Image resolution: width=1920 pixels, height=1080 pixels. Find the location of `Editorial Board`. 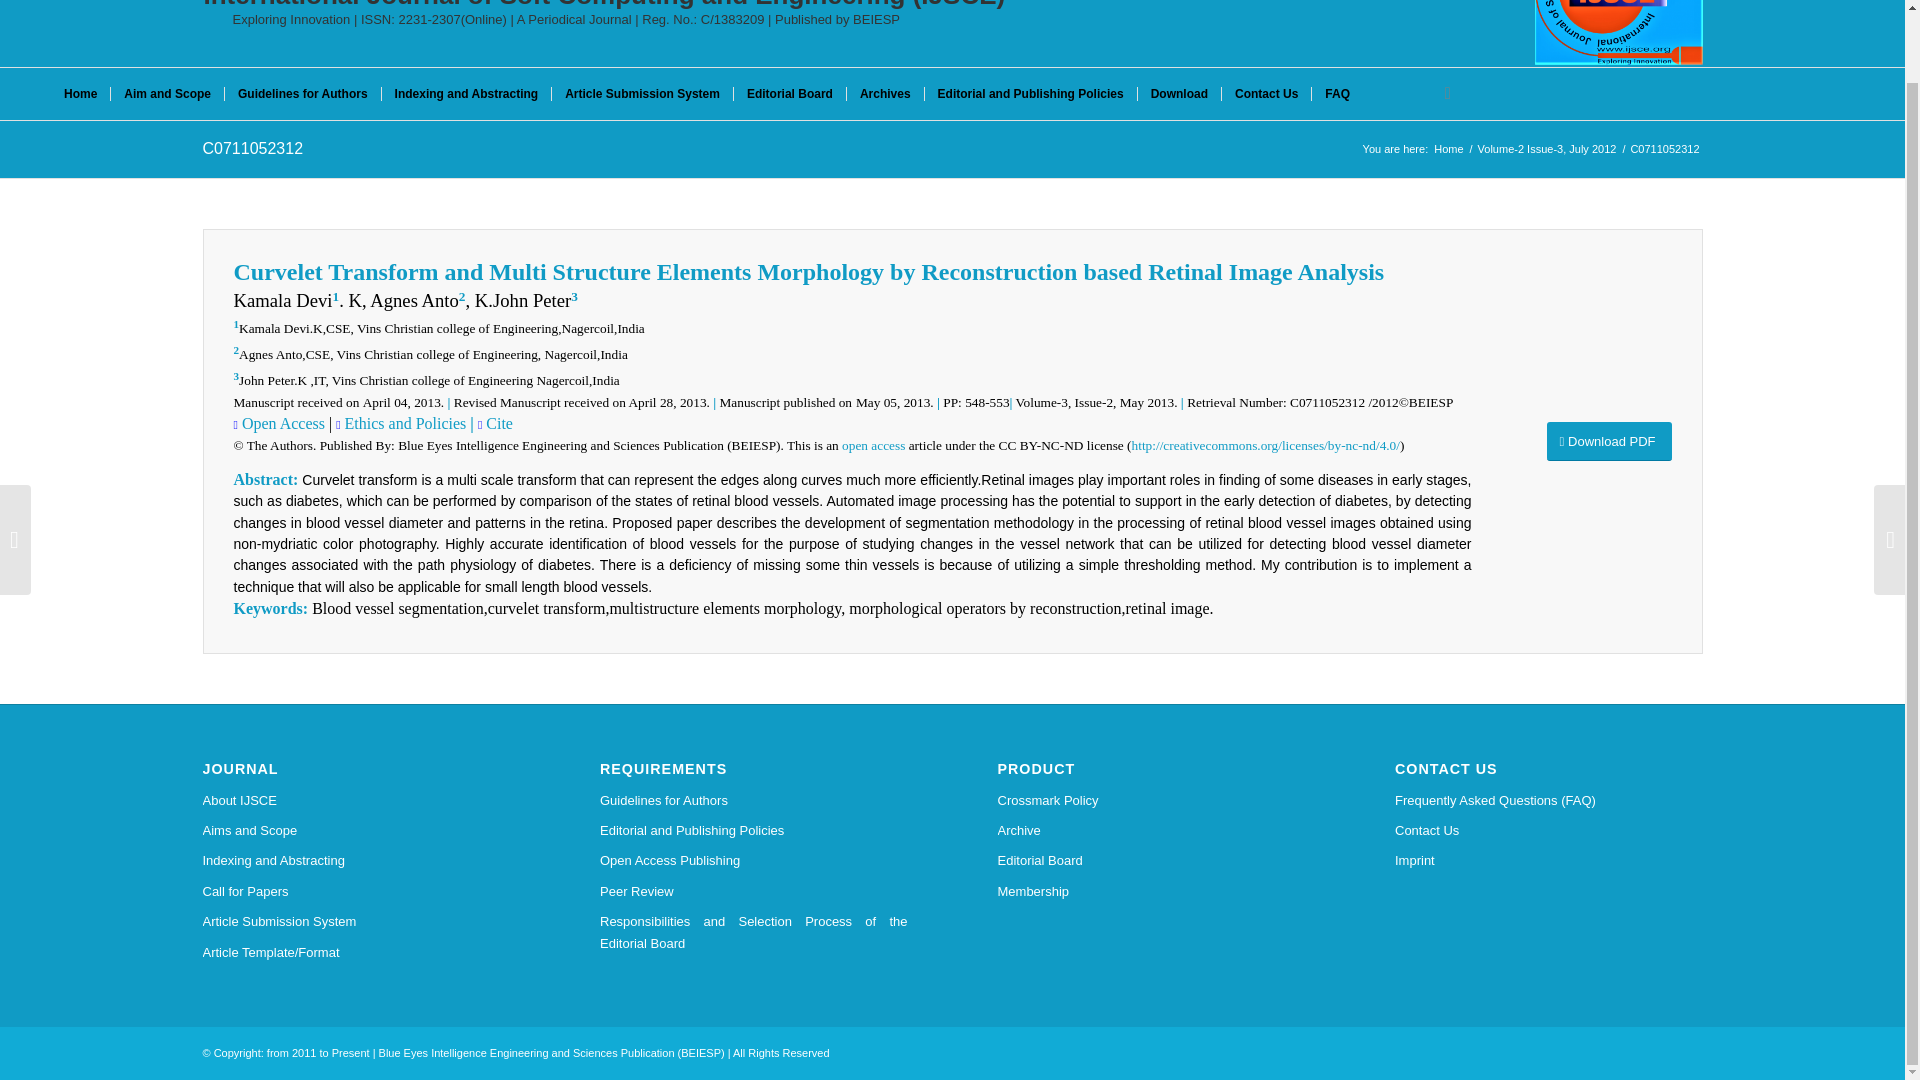

Editorial Board is located at coordinates (790, 94).